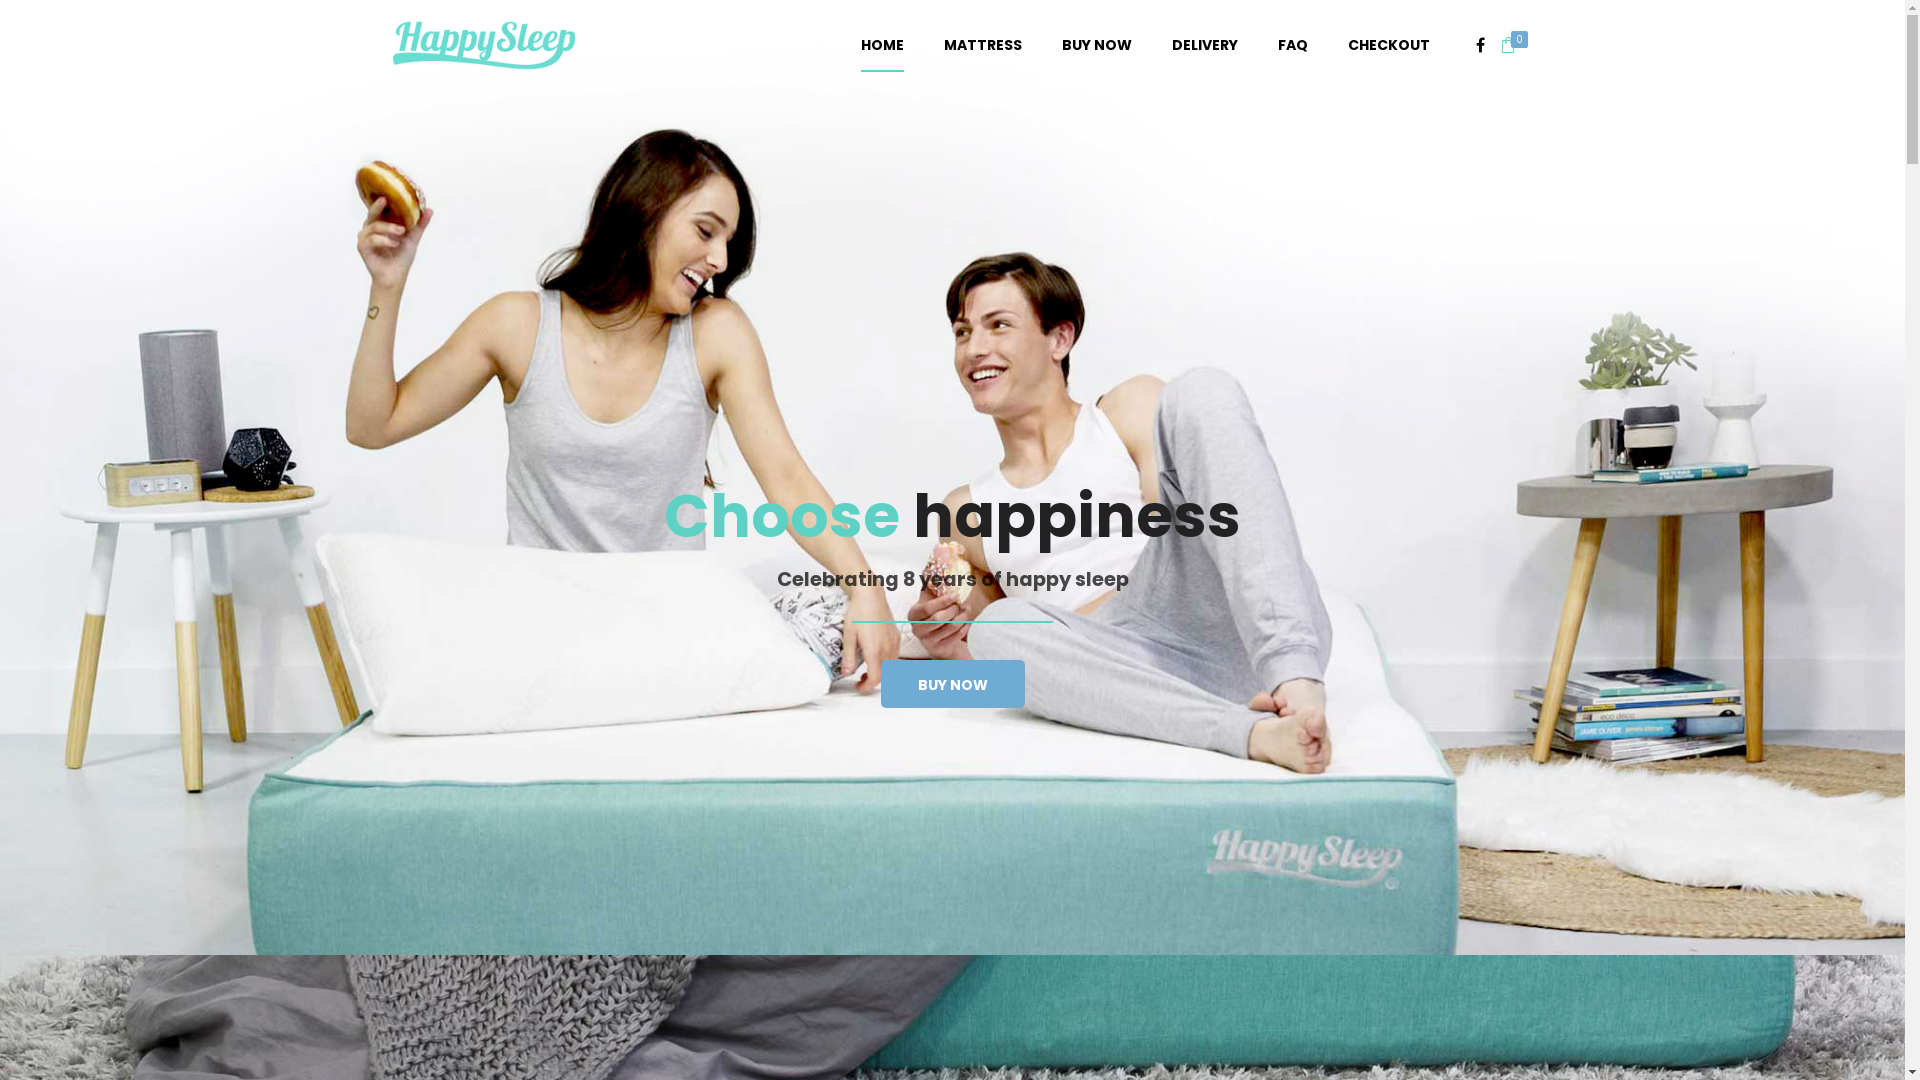 This screenshot has width=1920, height=1080. I want to click on HOME, so click(882, 46).